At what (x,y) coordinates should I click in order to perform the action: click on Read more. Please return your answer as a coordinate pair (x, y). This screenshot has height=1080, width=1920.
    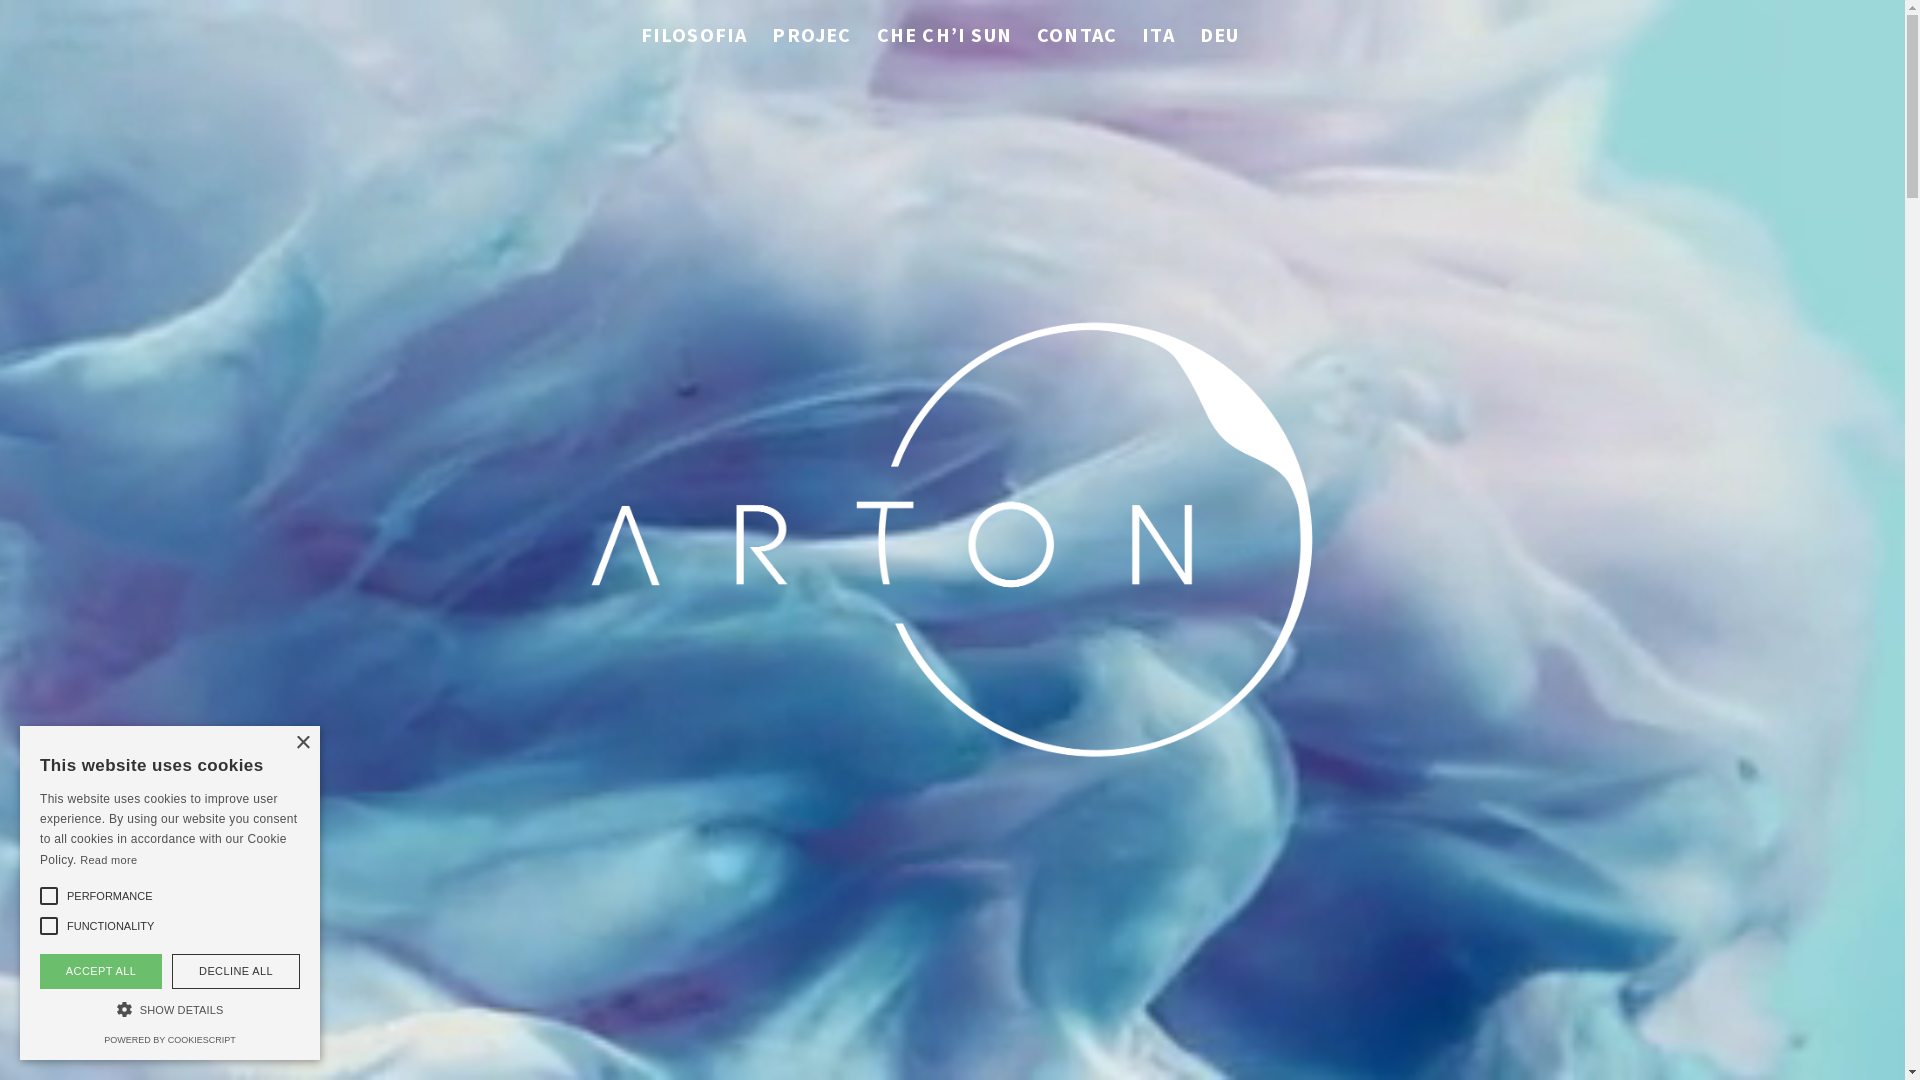
    Looking at the image, I should click on (108, 860).